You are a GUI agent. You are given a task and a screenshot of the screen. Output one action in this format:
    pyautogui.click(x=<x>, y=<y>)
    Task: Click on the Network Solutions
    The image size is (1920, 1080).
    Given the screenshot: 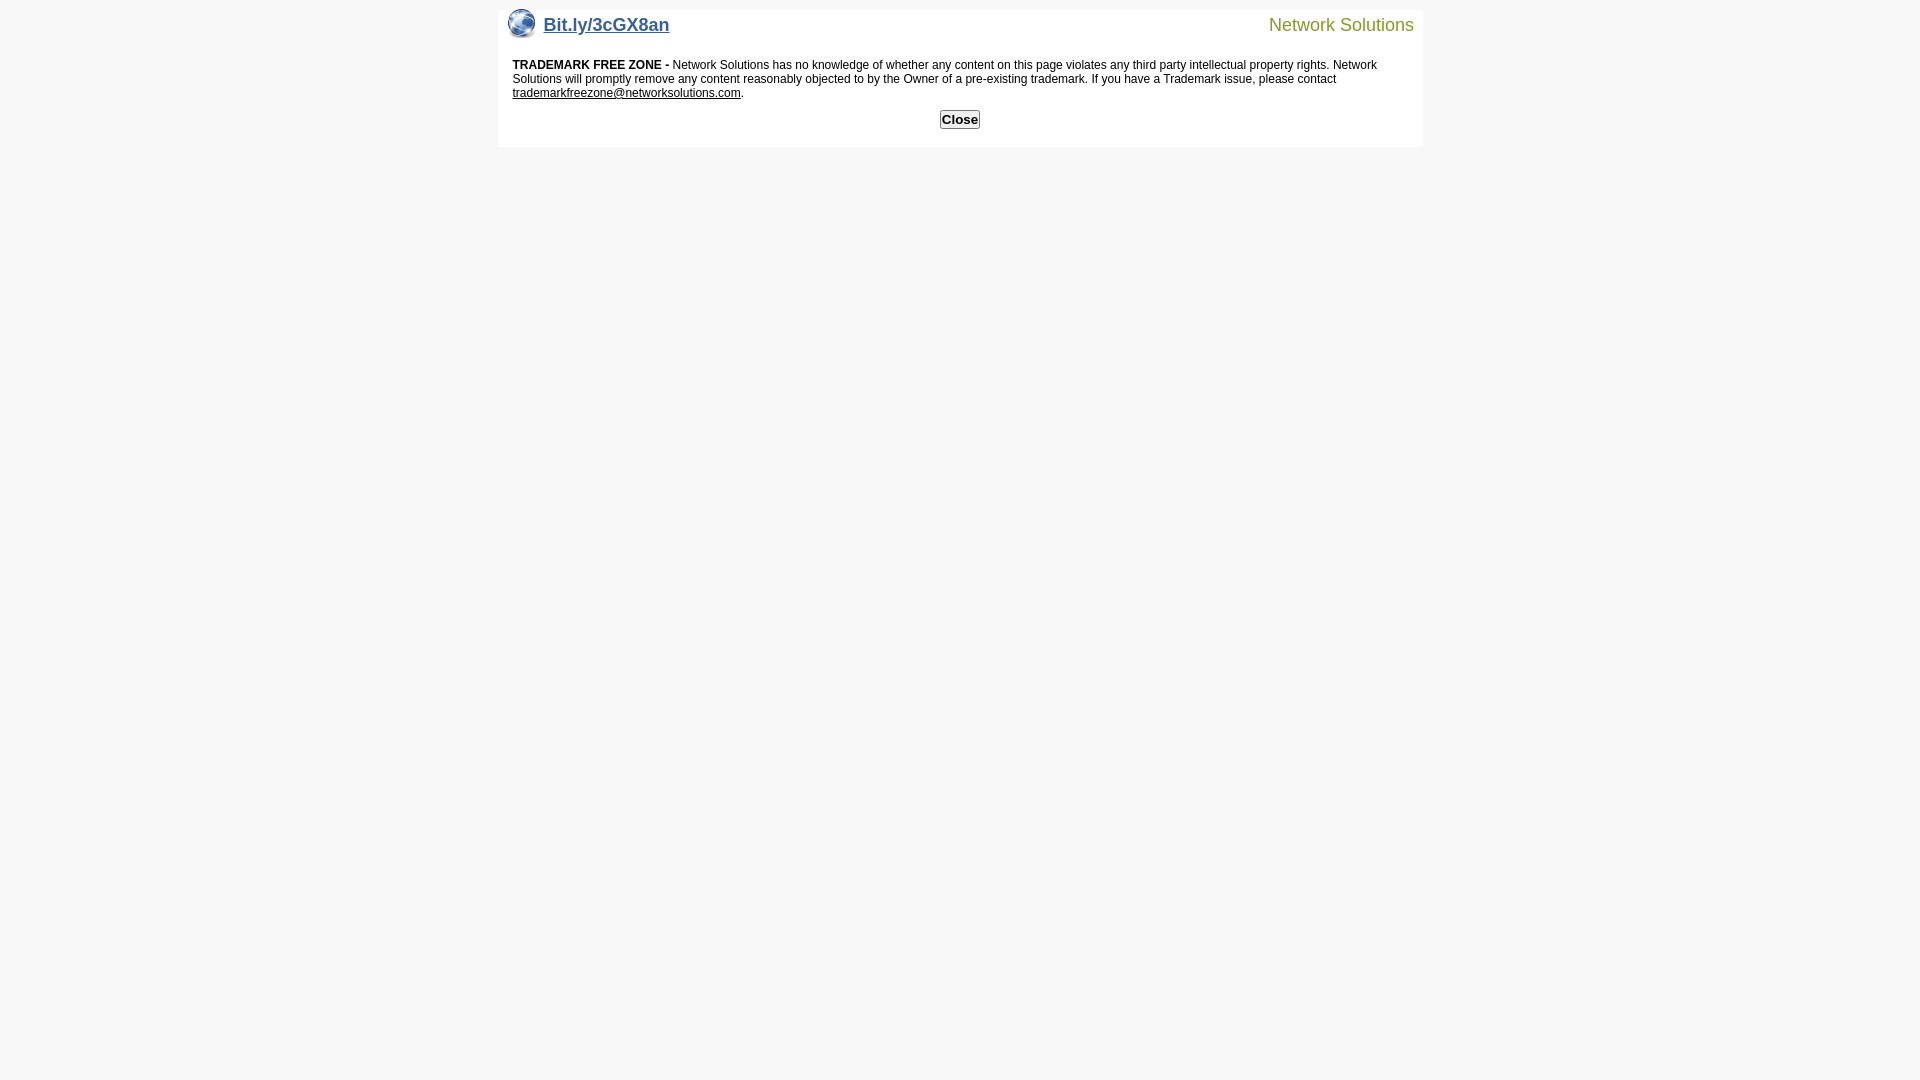 What is the action you would take?
    pyautogui.click(x=1329, y=24)
    